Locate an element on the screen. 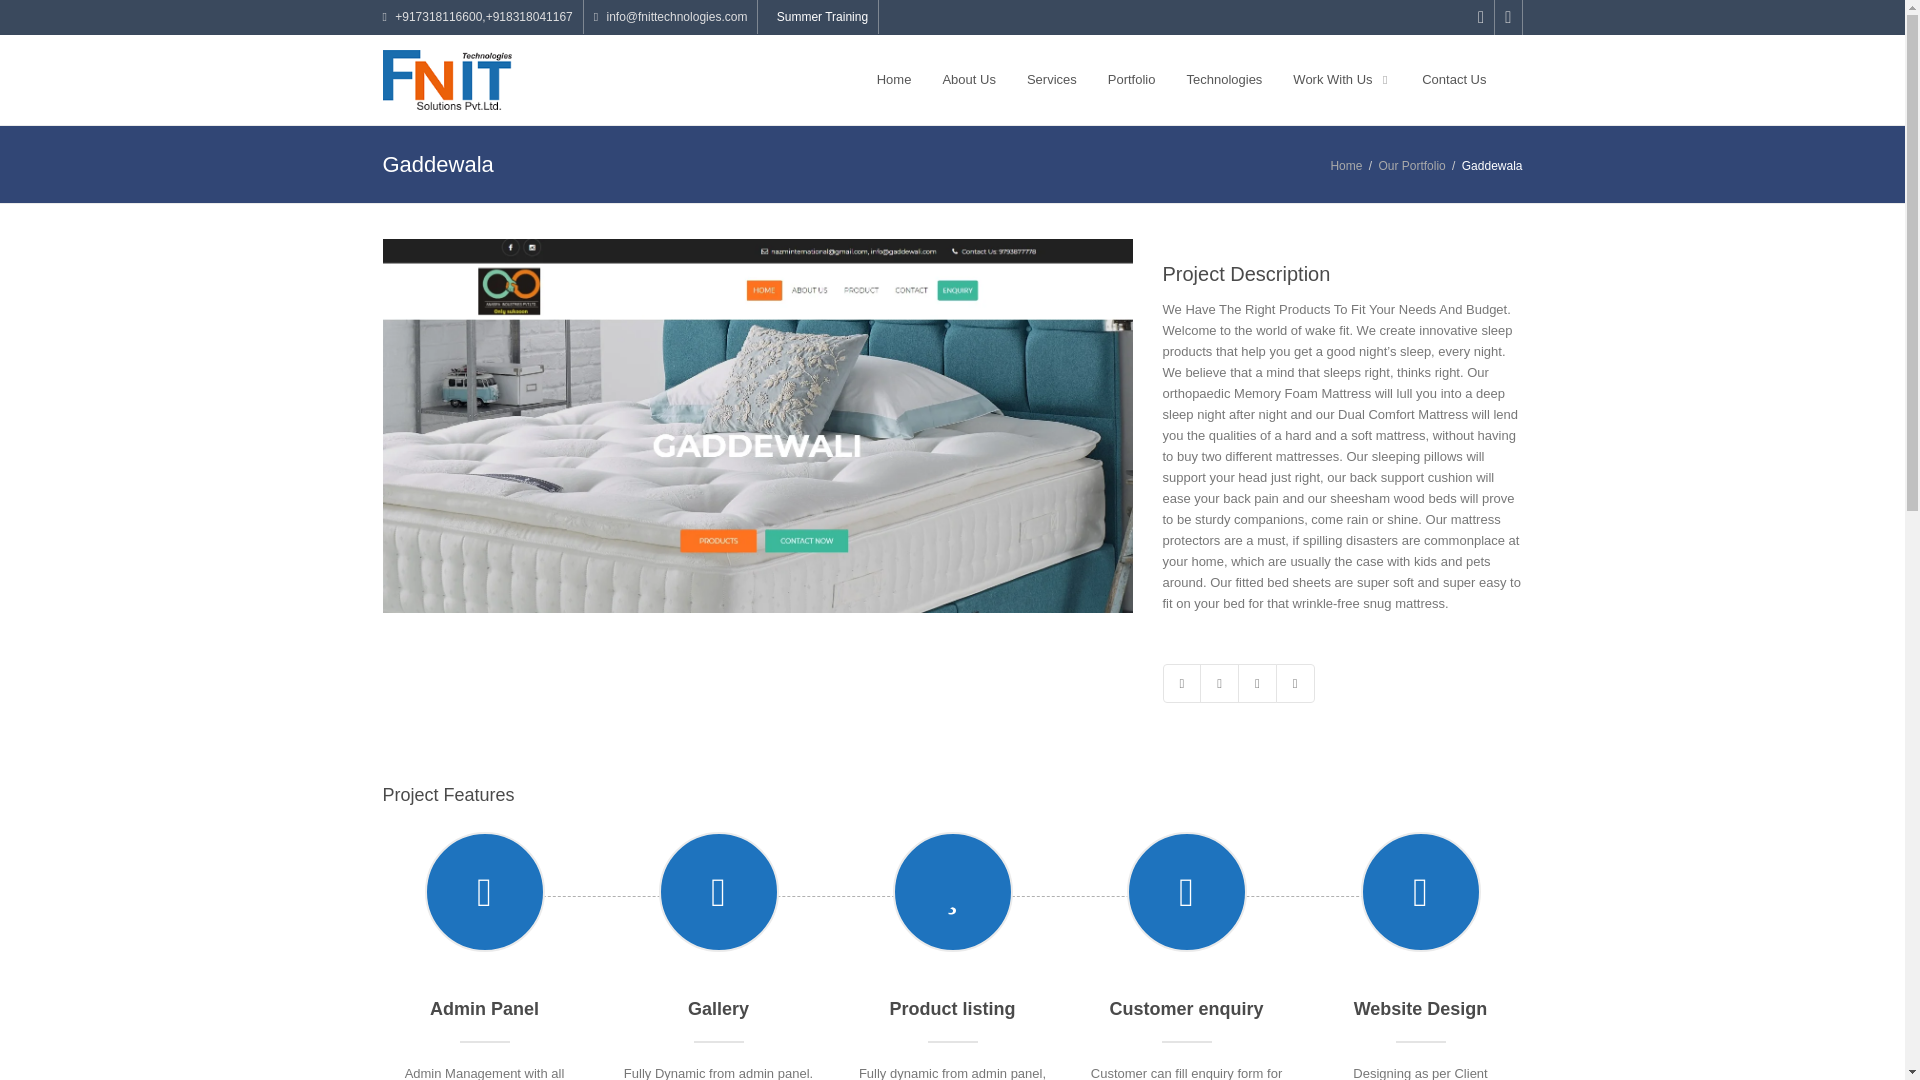 The height and width of the screenshot is (1080, 1920). Summer Training is located at coordinates (818, 16).